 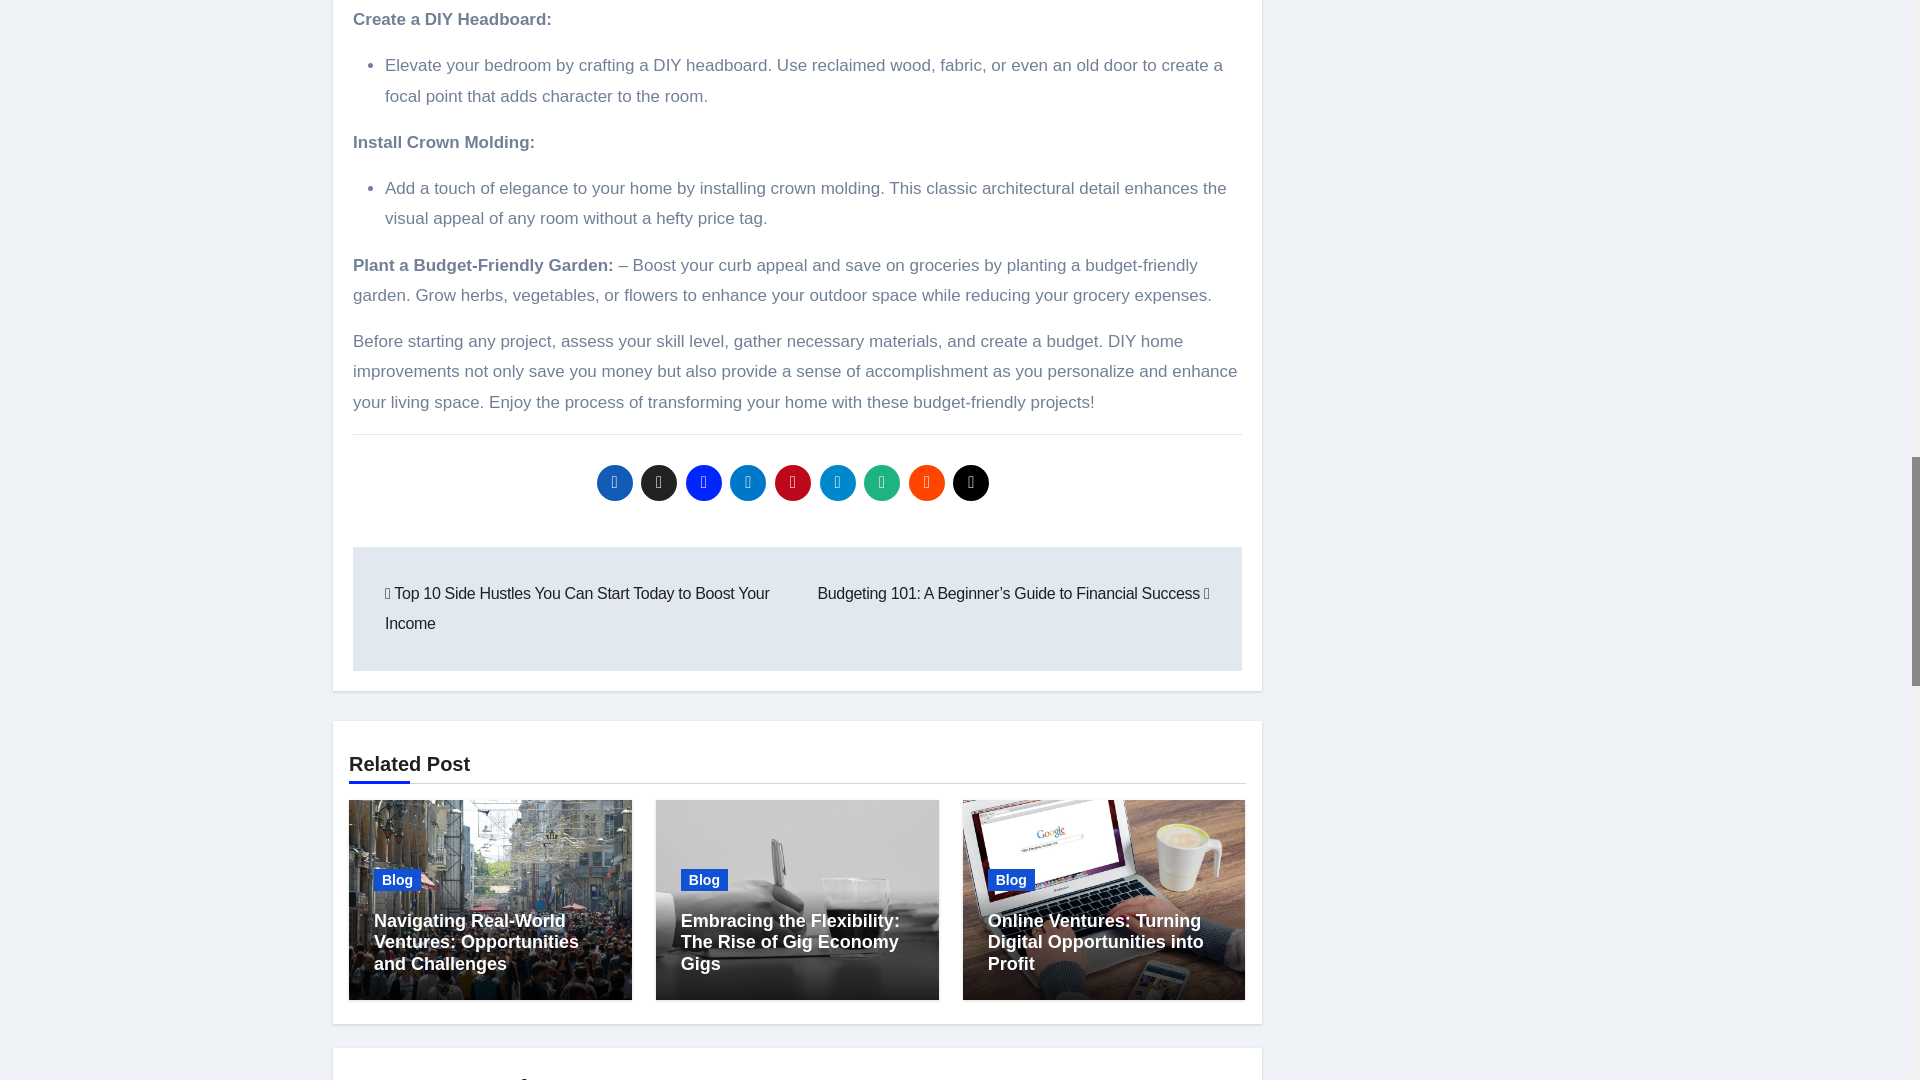 What do you see at coordinates (704, 880) in the screenshot?
I see `Blog` at bounding box center [704, 880].